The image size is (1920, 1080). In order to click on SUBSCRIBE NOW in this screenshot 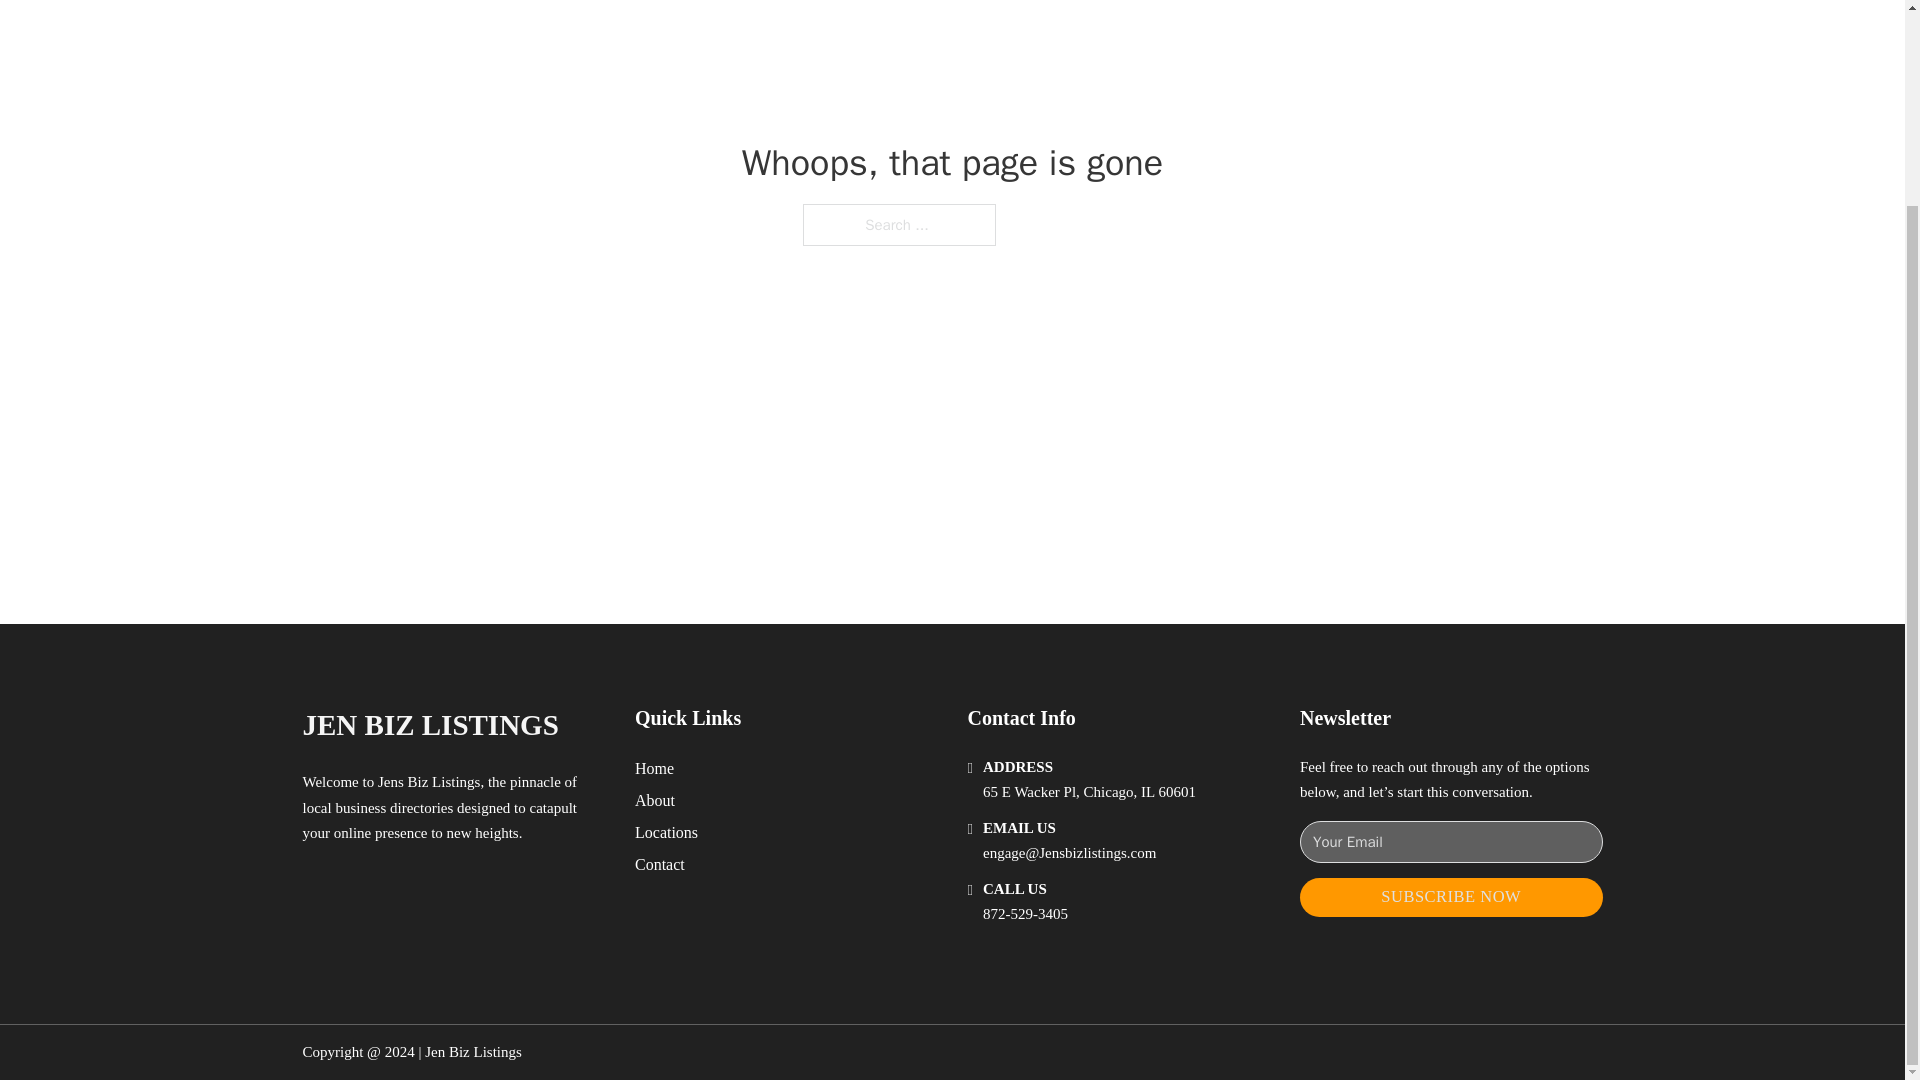, I will do `click(1451, 897)`.